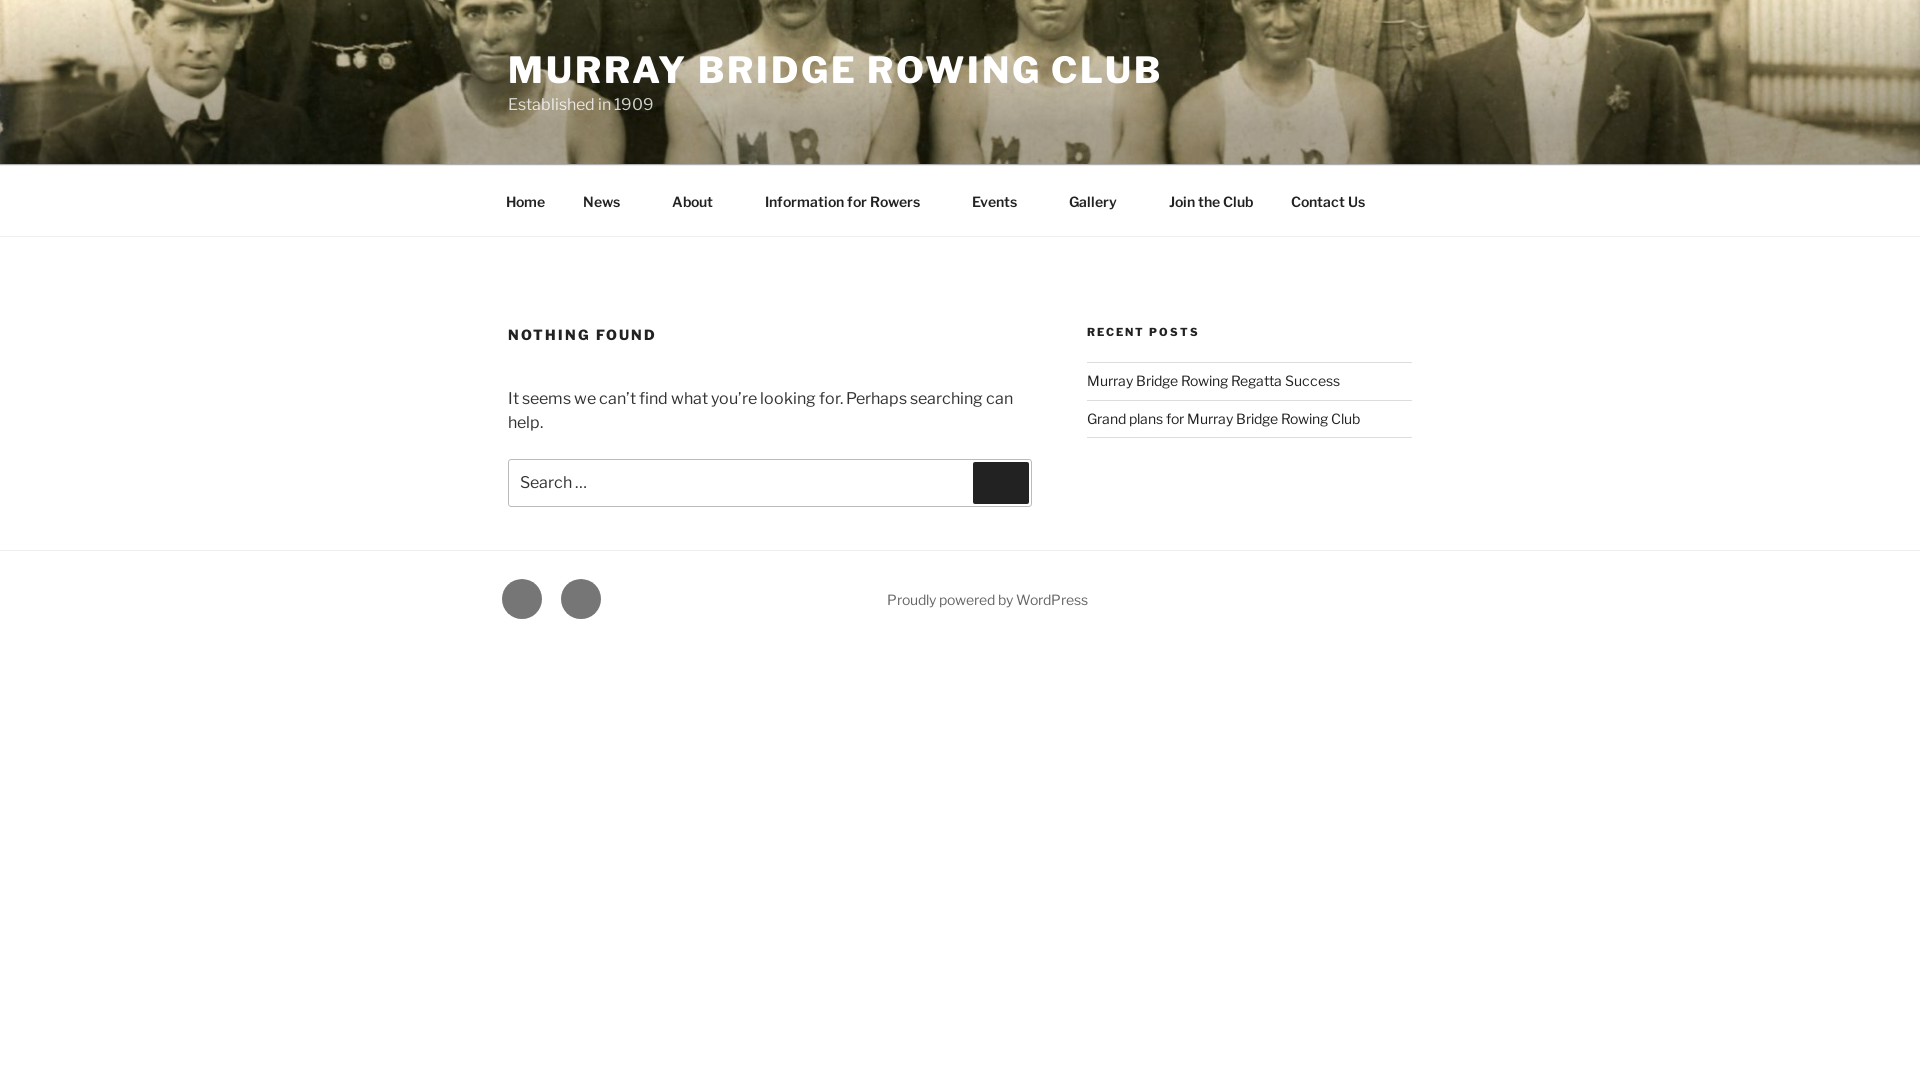 This screenshot has height=1080, width=1920. I want to click on Information for Rowers, so click(849, 200).